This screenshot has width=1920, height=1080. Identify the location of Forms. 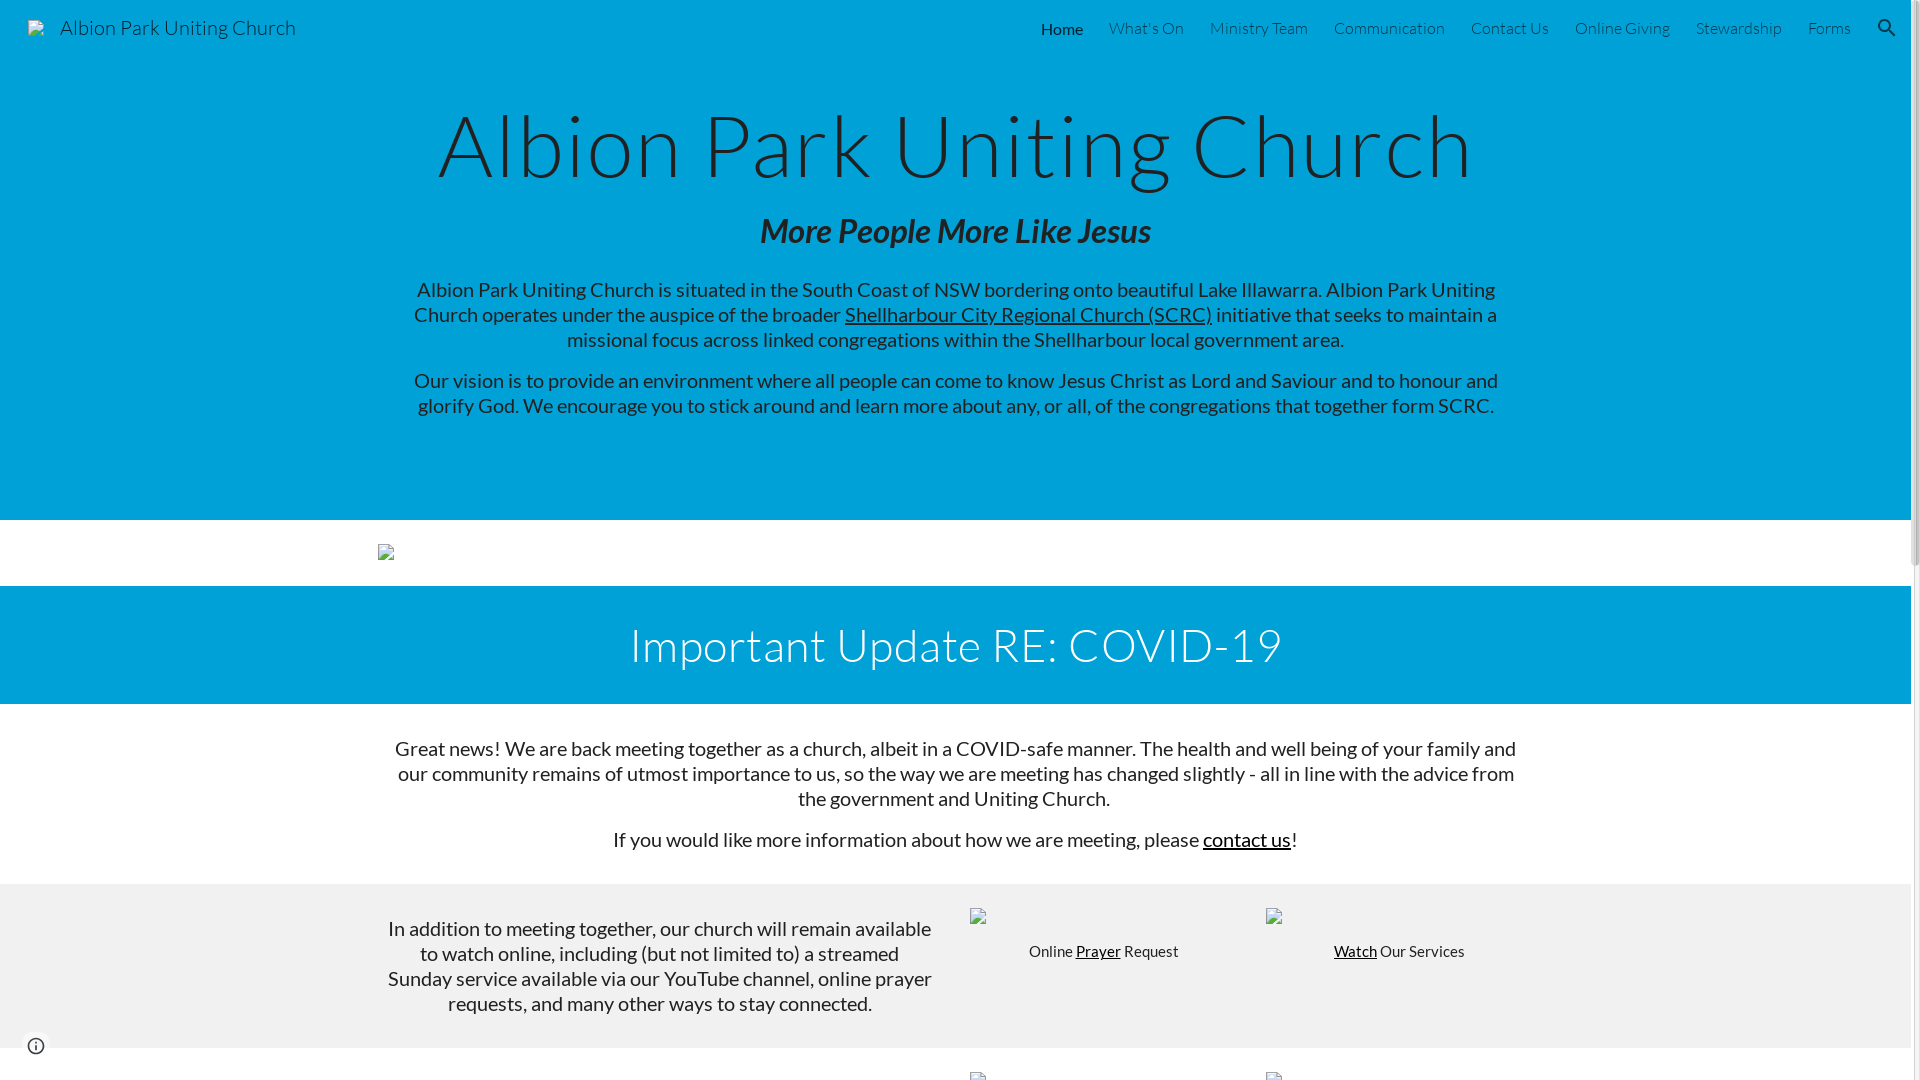
(1830, 28).